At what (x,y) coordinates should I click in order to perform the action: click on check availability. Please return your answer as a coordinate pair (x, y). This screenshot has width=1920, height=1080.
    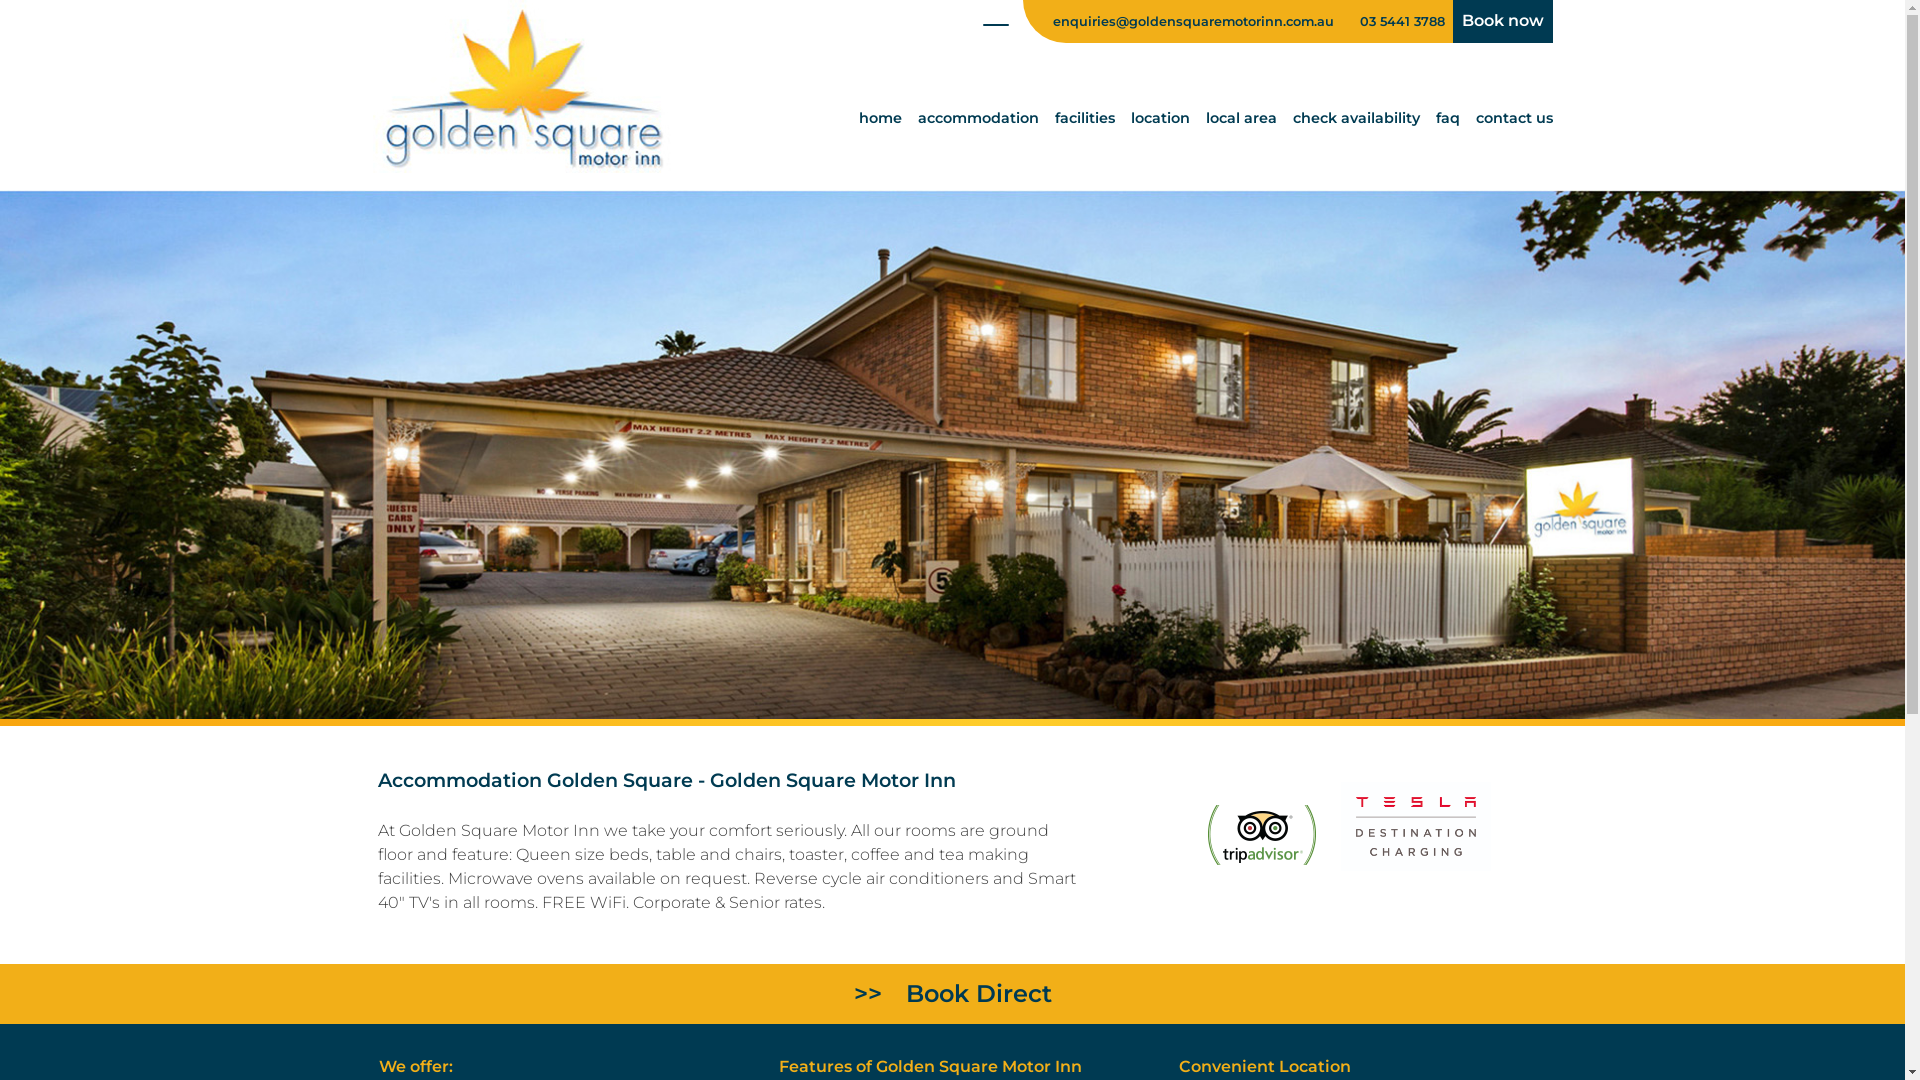
    Looking at the image, I should click on (1356, 118).